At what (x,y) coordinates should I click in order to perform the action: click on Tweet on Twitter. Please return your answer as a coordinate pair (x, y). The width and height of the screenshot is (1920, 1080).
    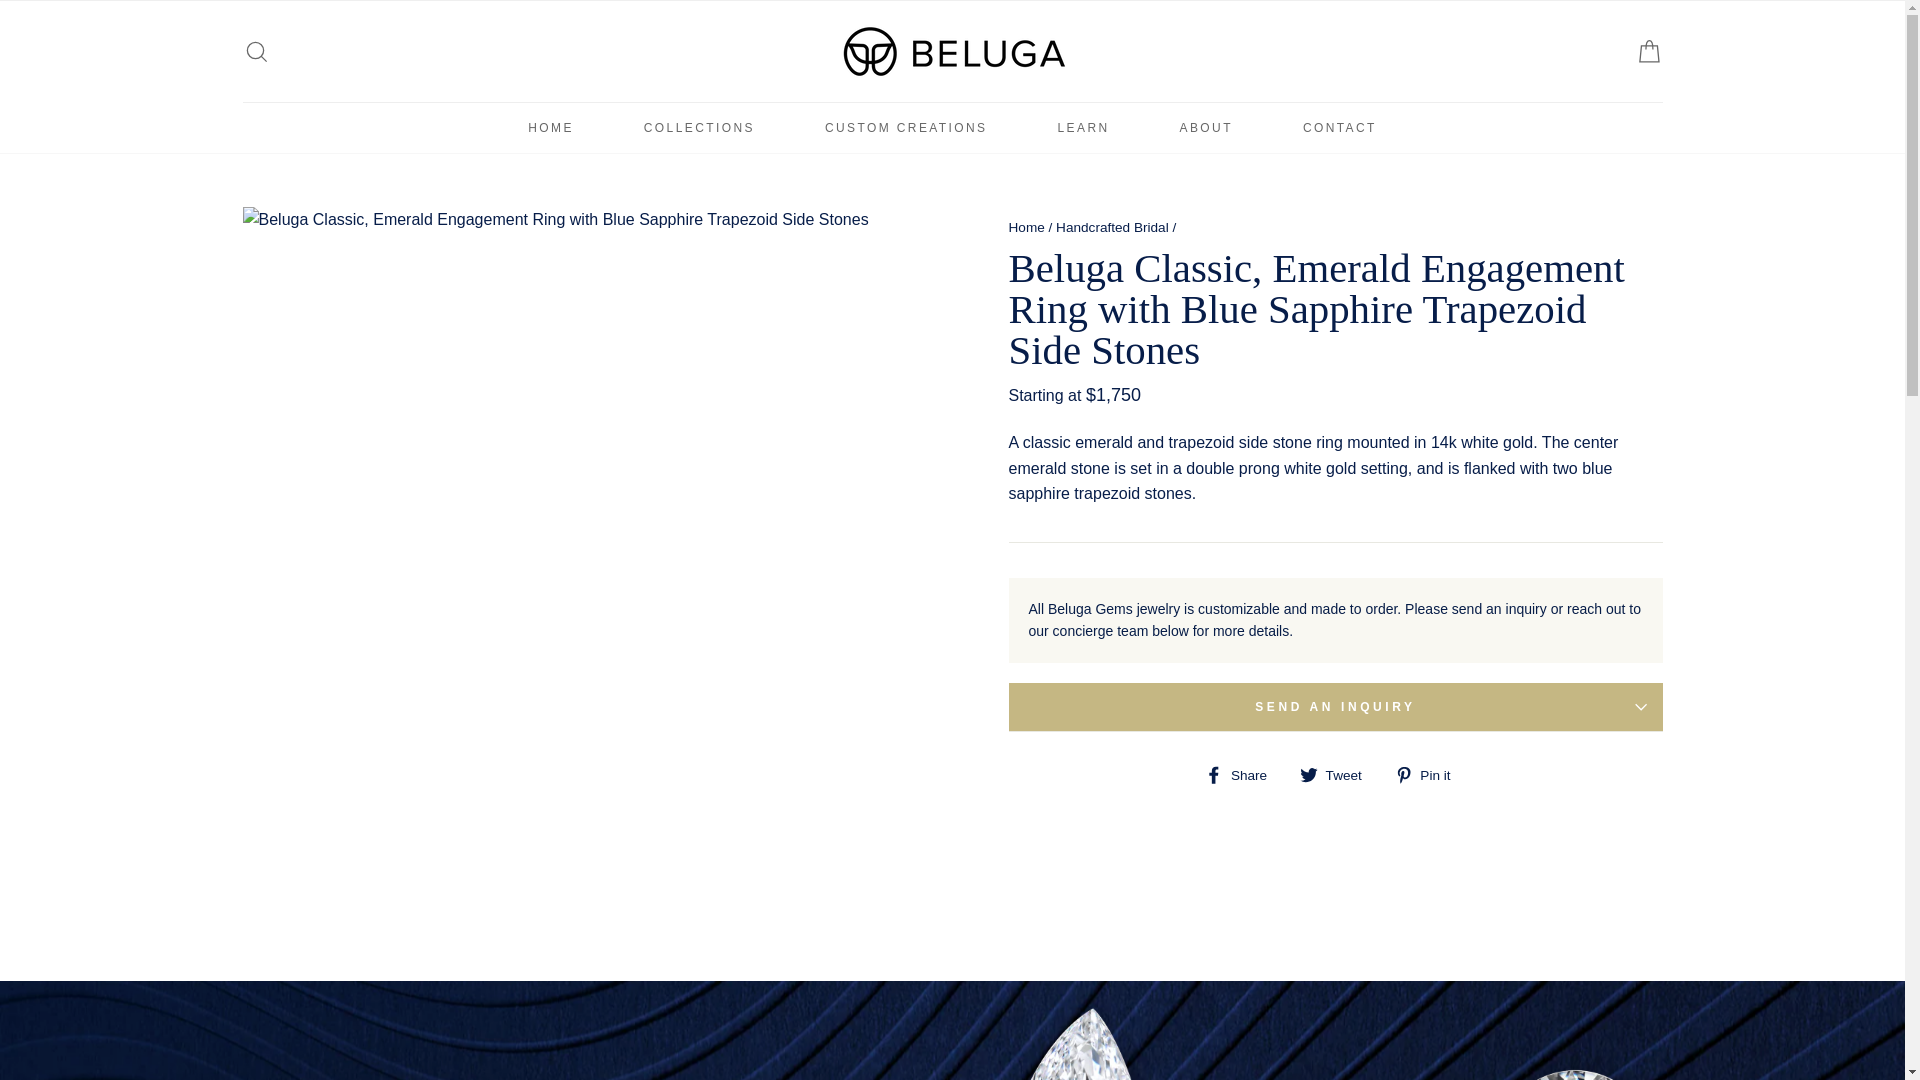
    Looking at the image, I should click on (1335, 706).